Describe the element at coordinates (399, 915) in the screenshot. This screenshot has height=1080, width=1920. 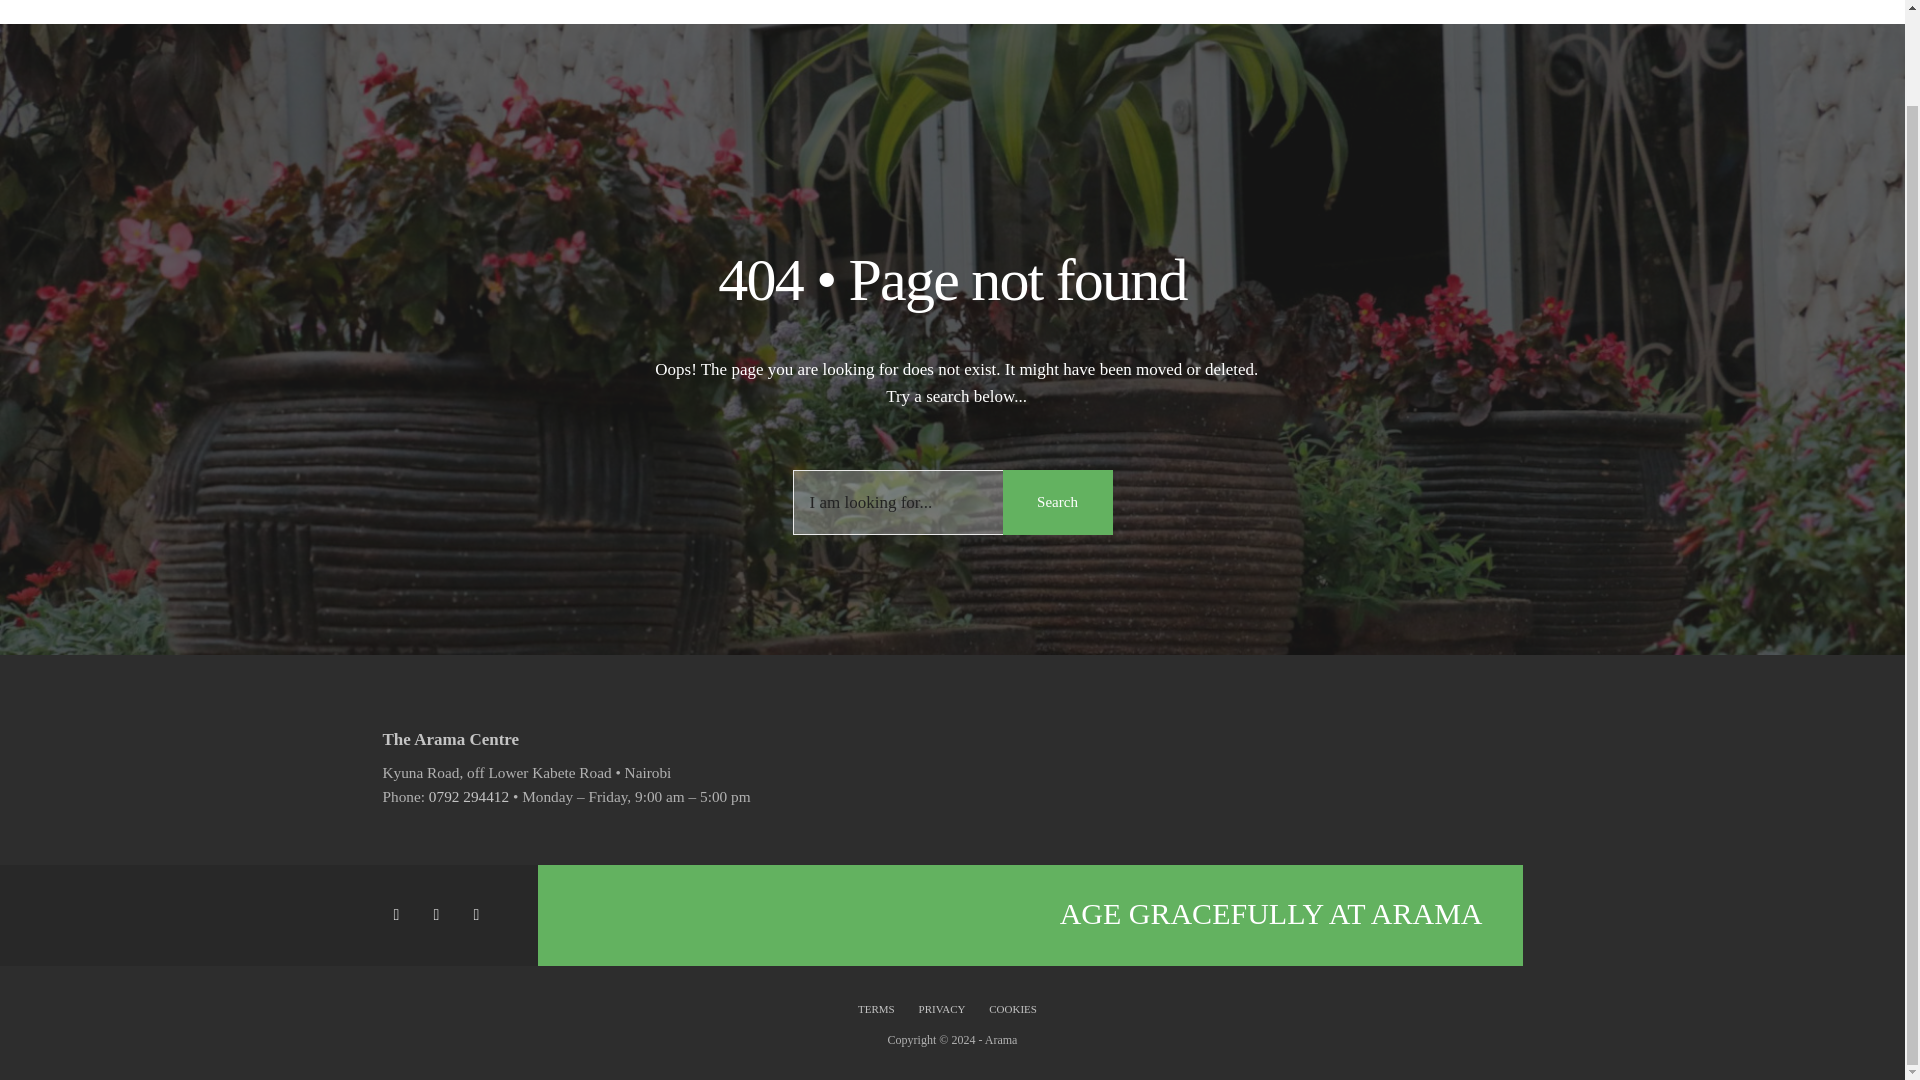
I see `Facebook` at that location.